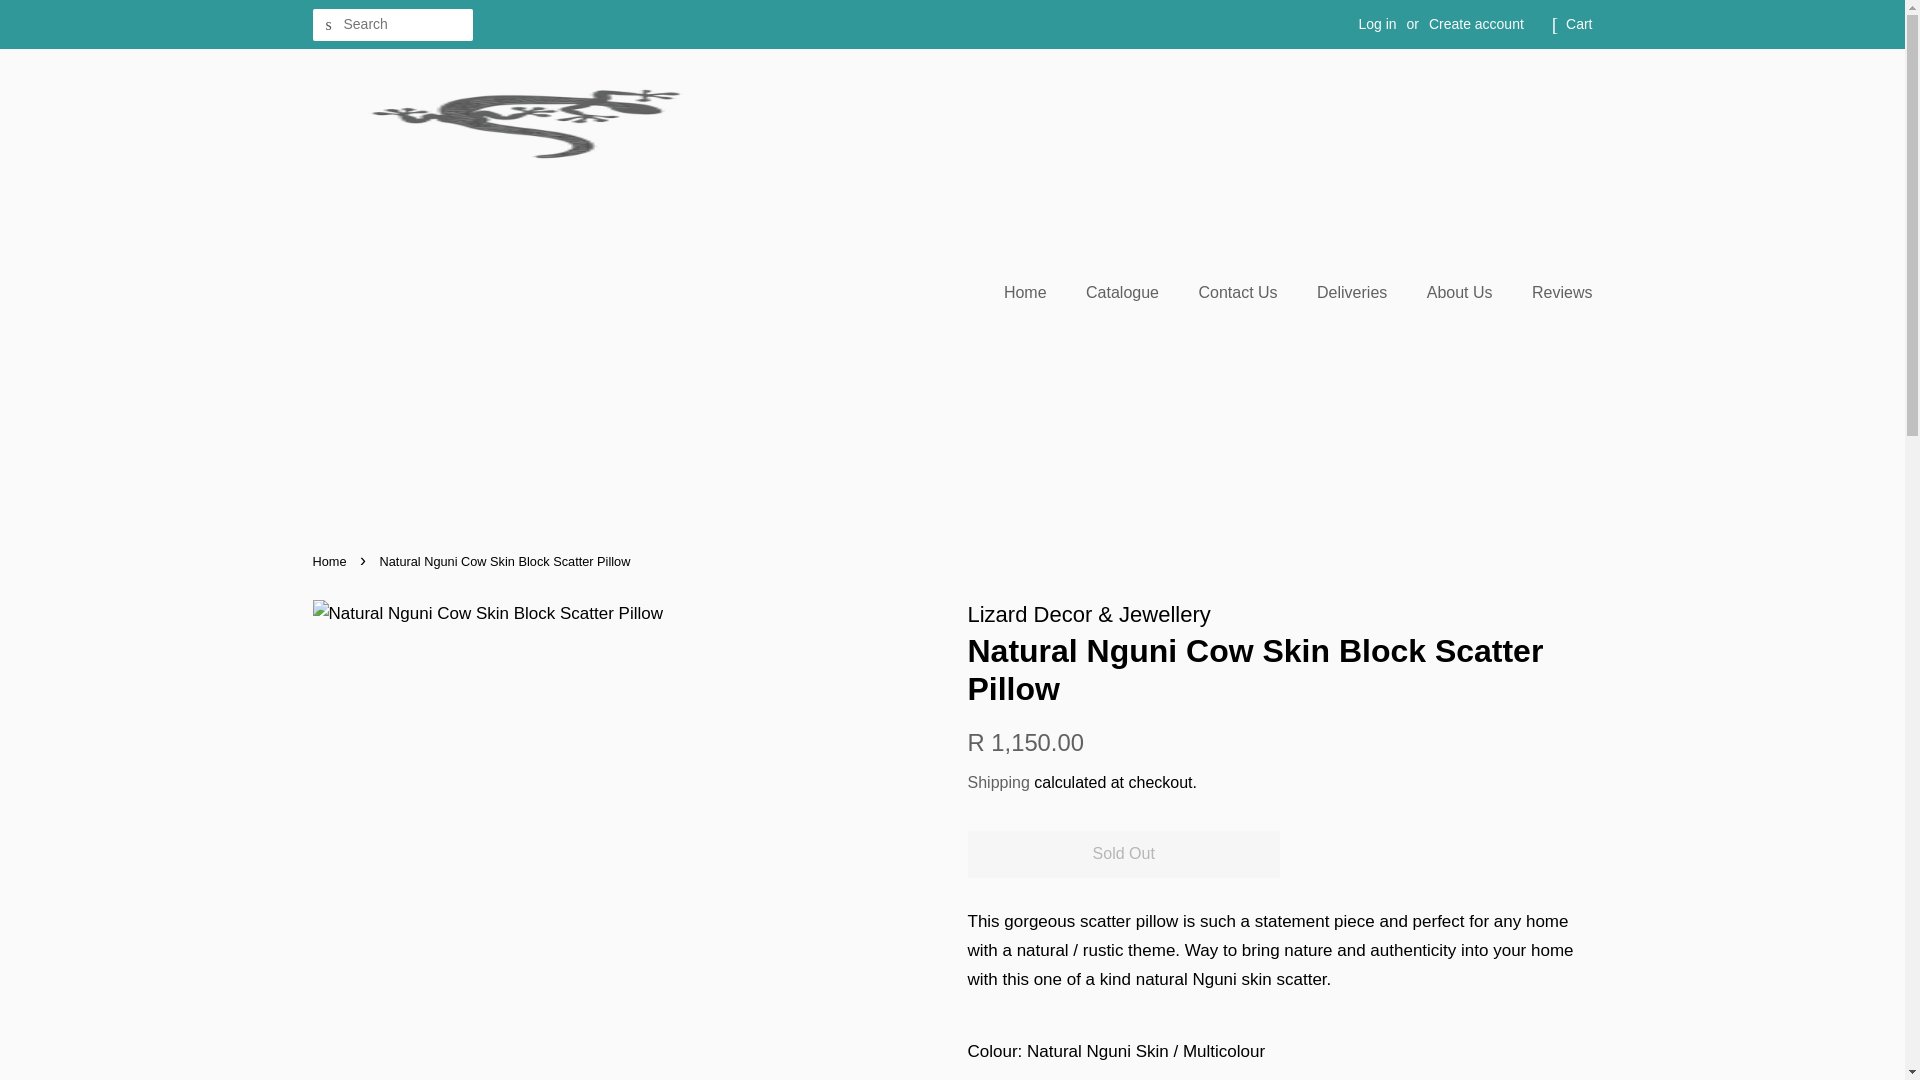  I want to click on Log in, so click(1376, 24).